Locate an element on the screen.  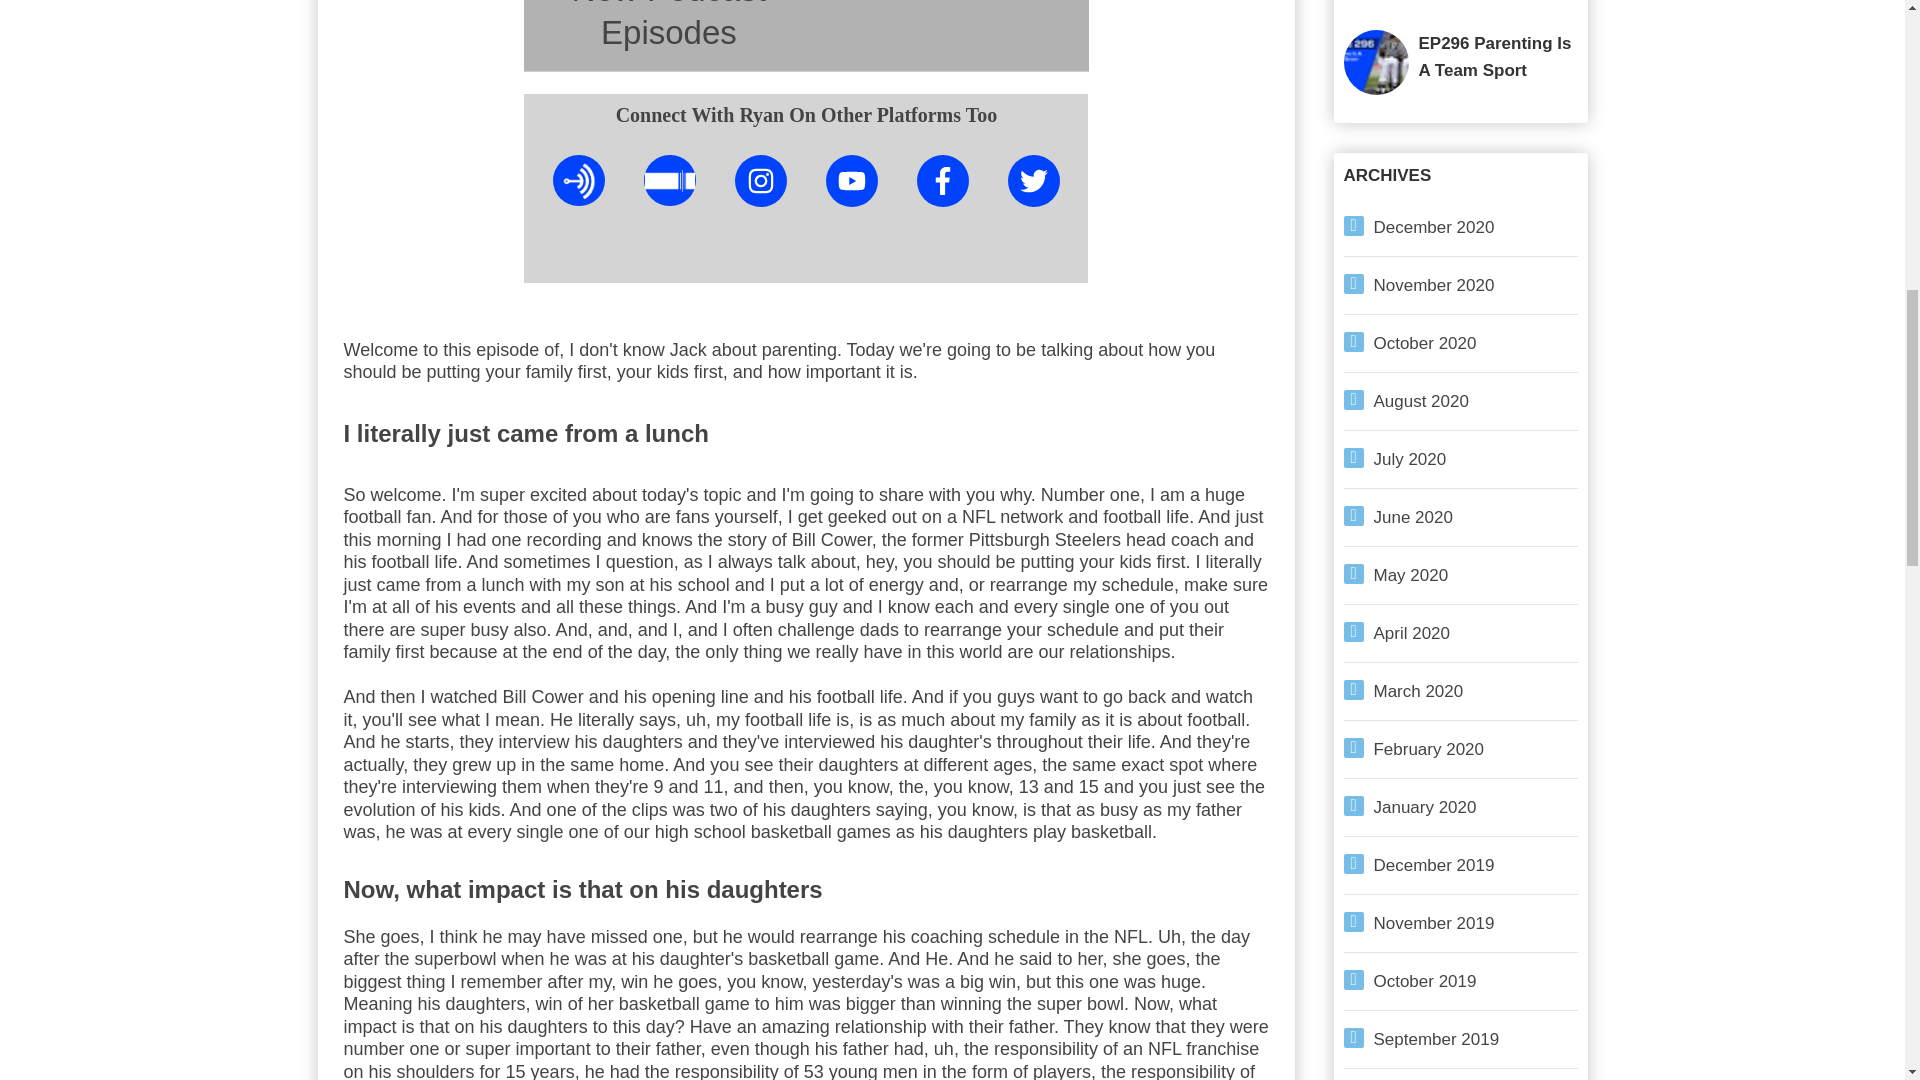
August 2020 is located at coordinates (1421, 402).